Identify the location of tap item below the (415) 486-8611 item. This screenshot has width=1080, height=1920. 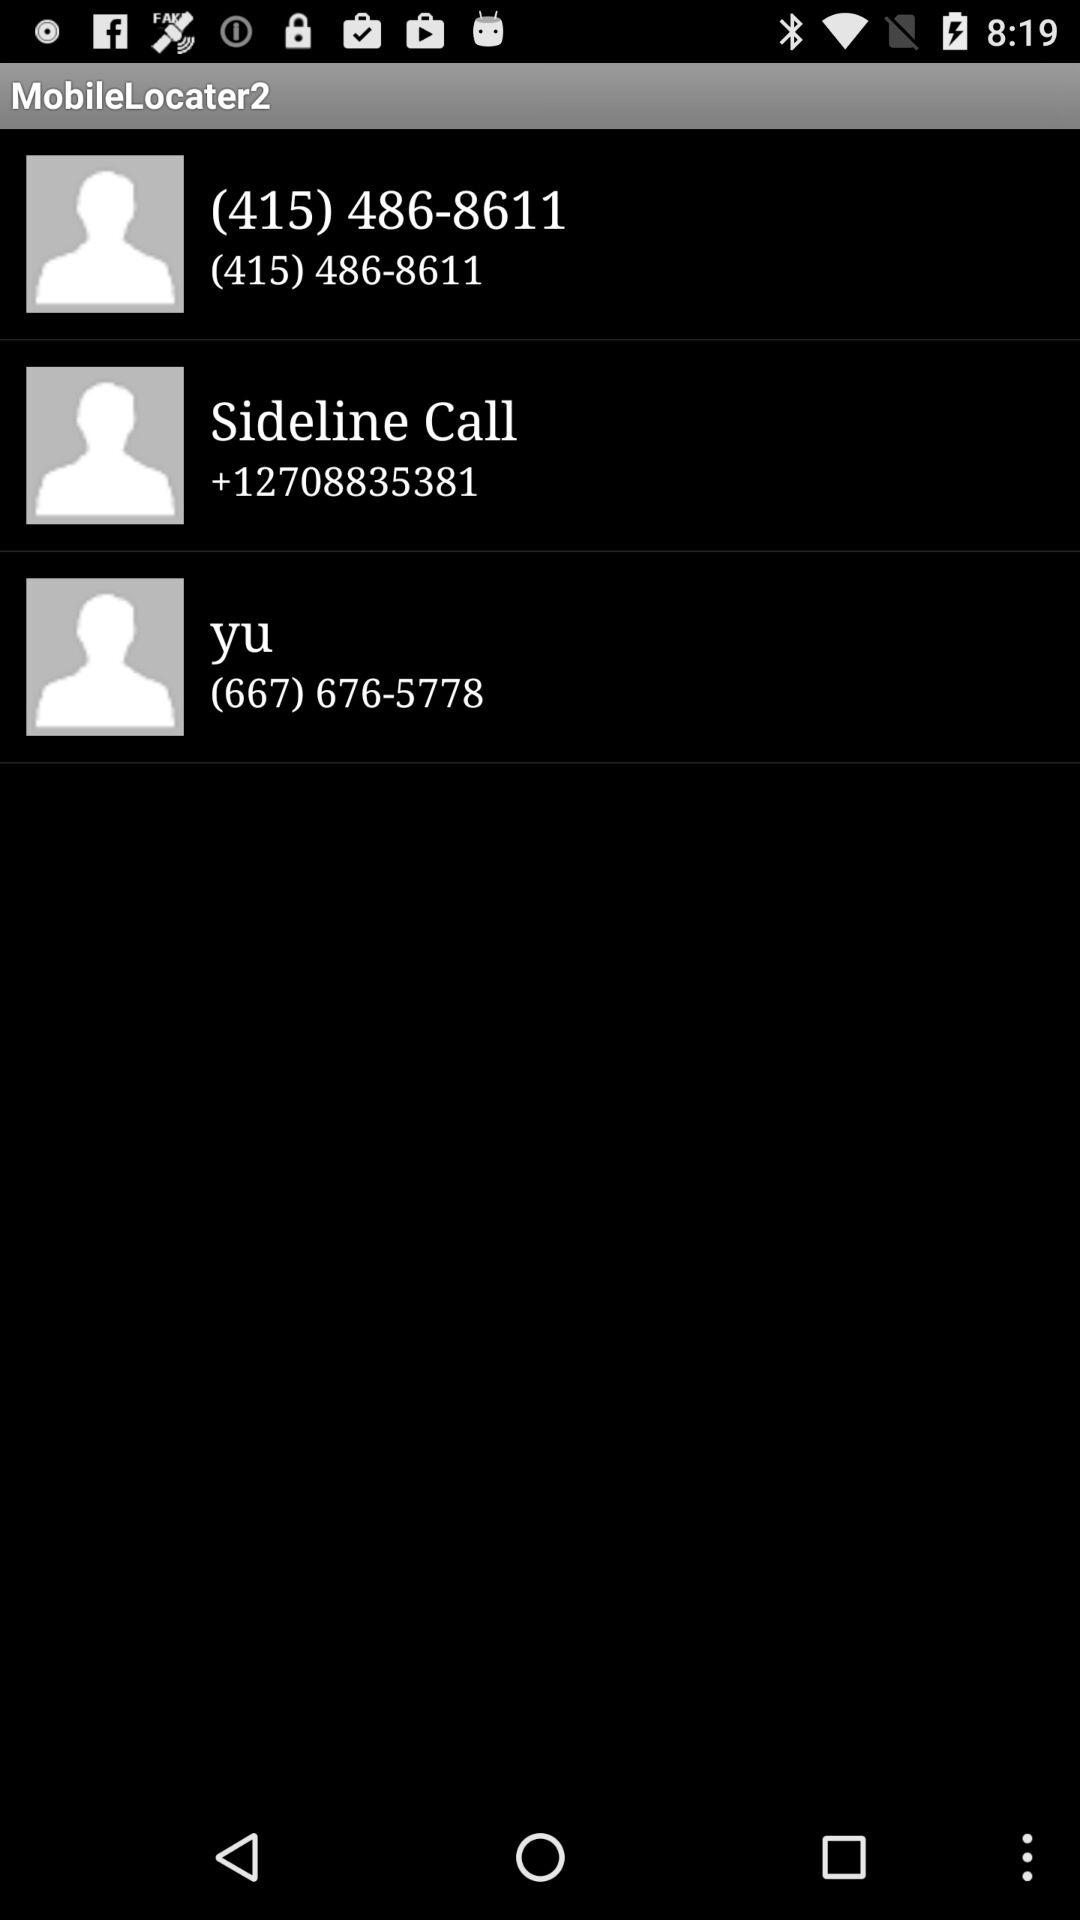
(632, 418).